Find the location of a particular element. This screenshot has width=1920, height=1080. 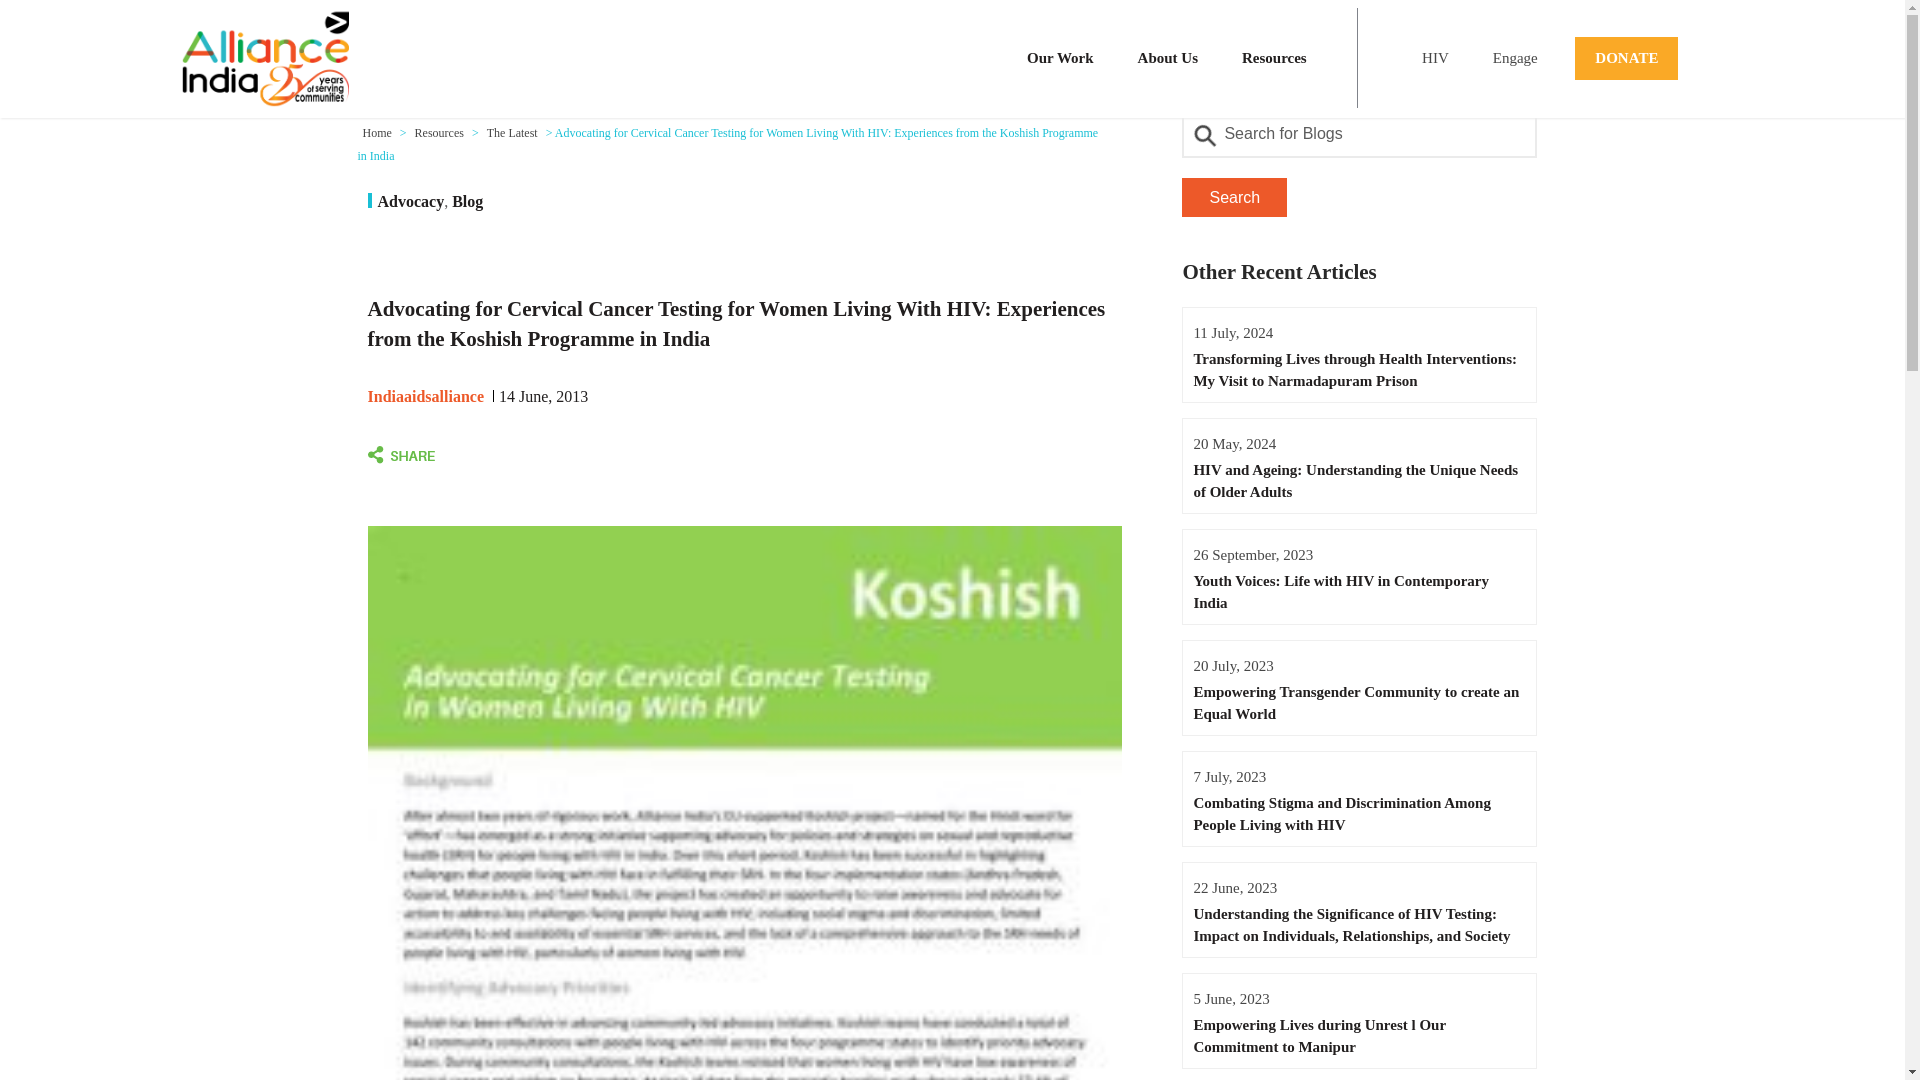

Indiaaidsalliance is located at coordinates (426, 396).